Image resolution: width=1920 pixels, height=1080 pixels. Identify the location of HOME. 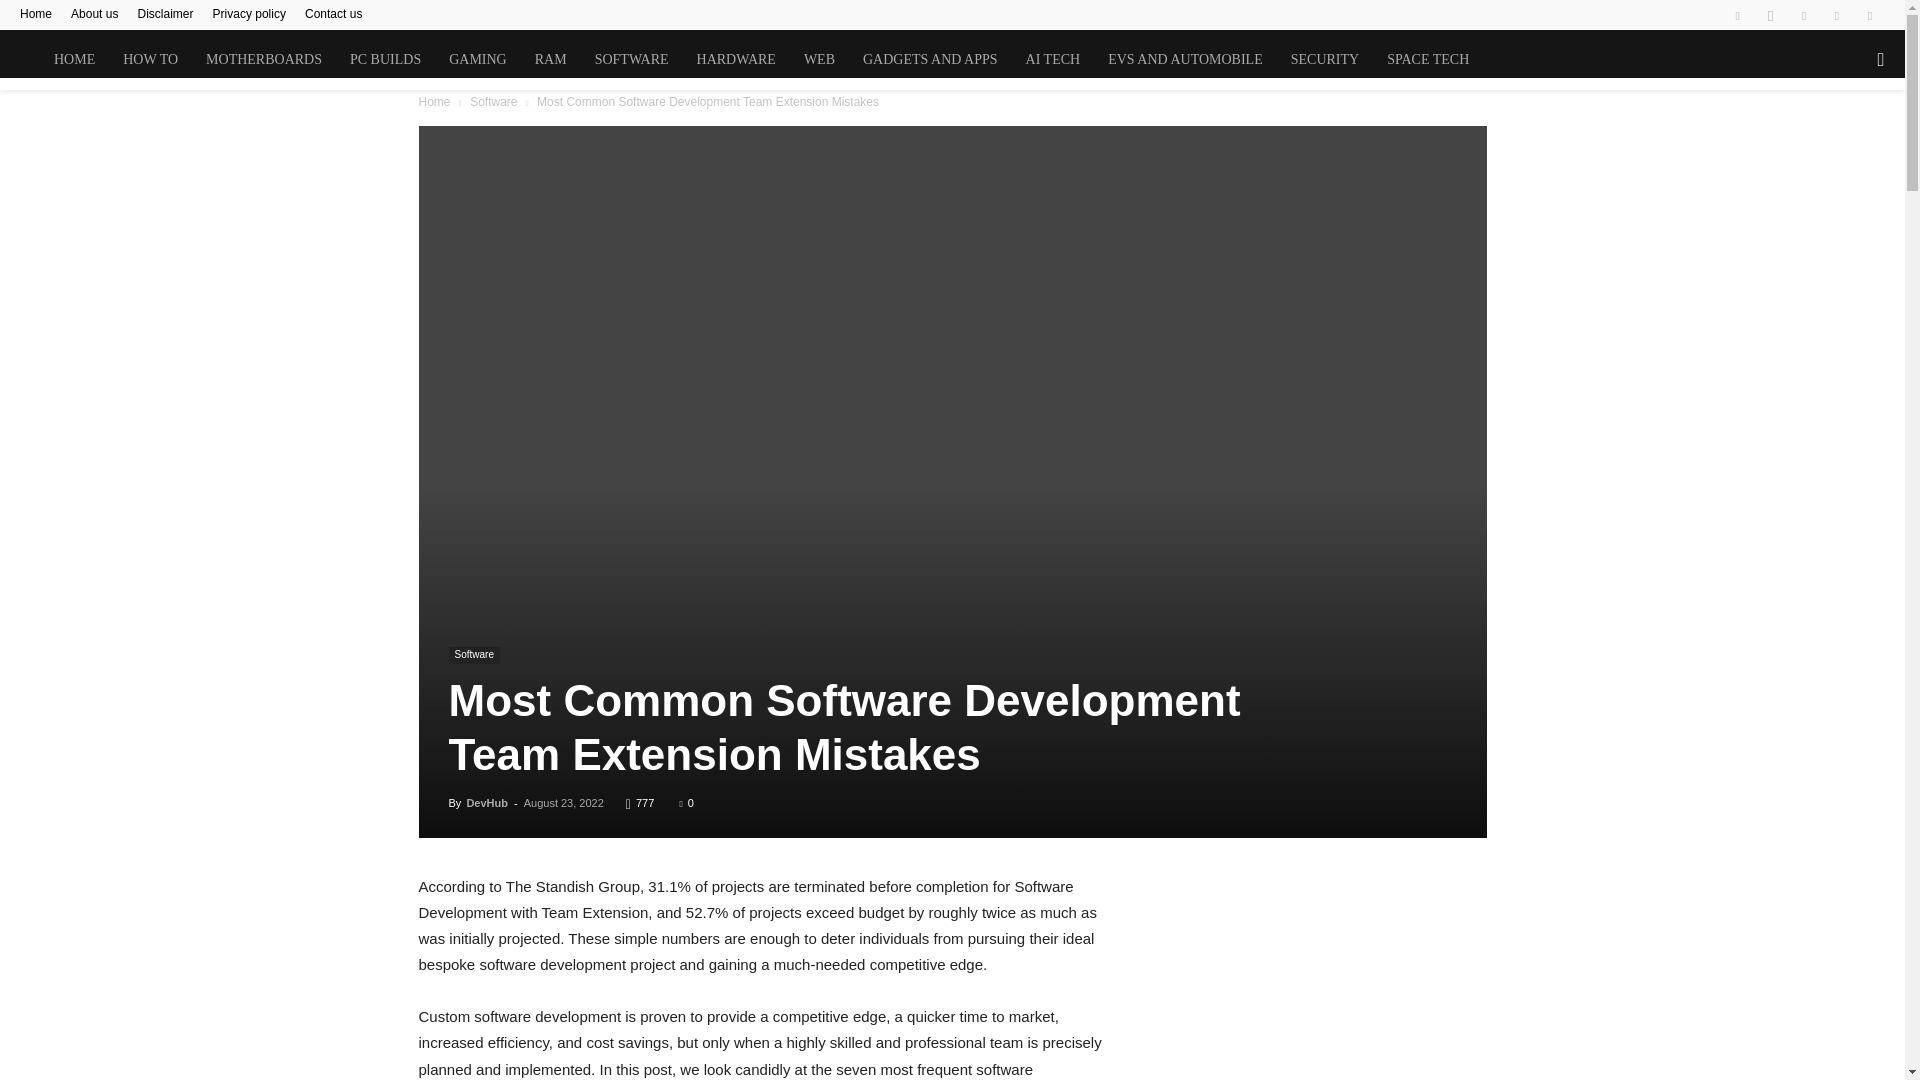
(74, 60).